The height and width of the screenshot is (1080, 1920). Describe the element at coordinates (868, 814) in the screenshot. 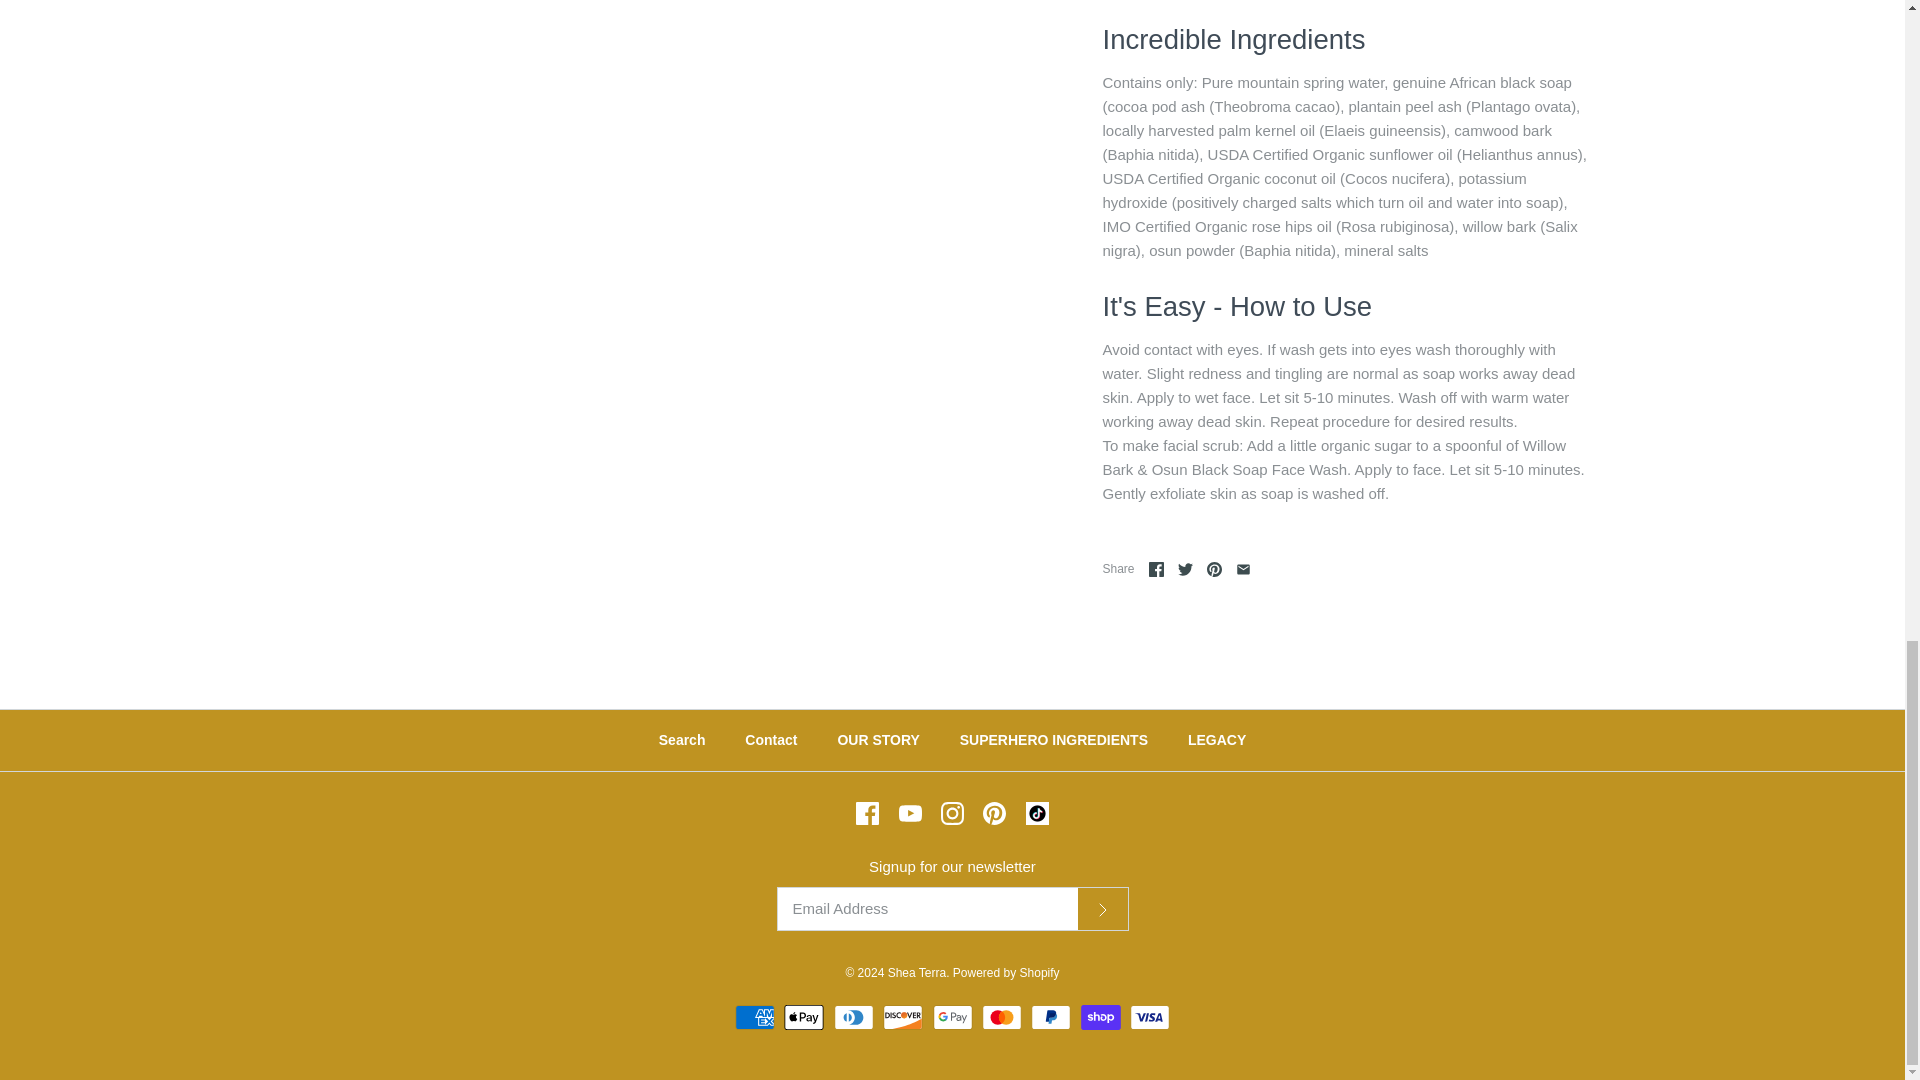

I see `Facebook` at that location.